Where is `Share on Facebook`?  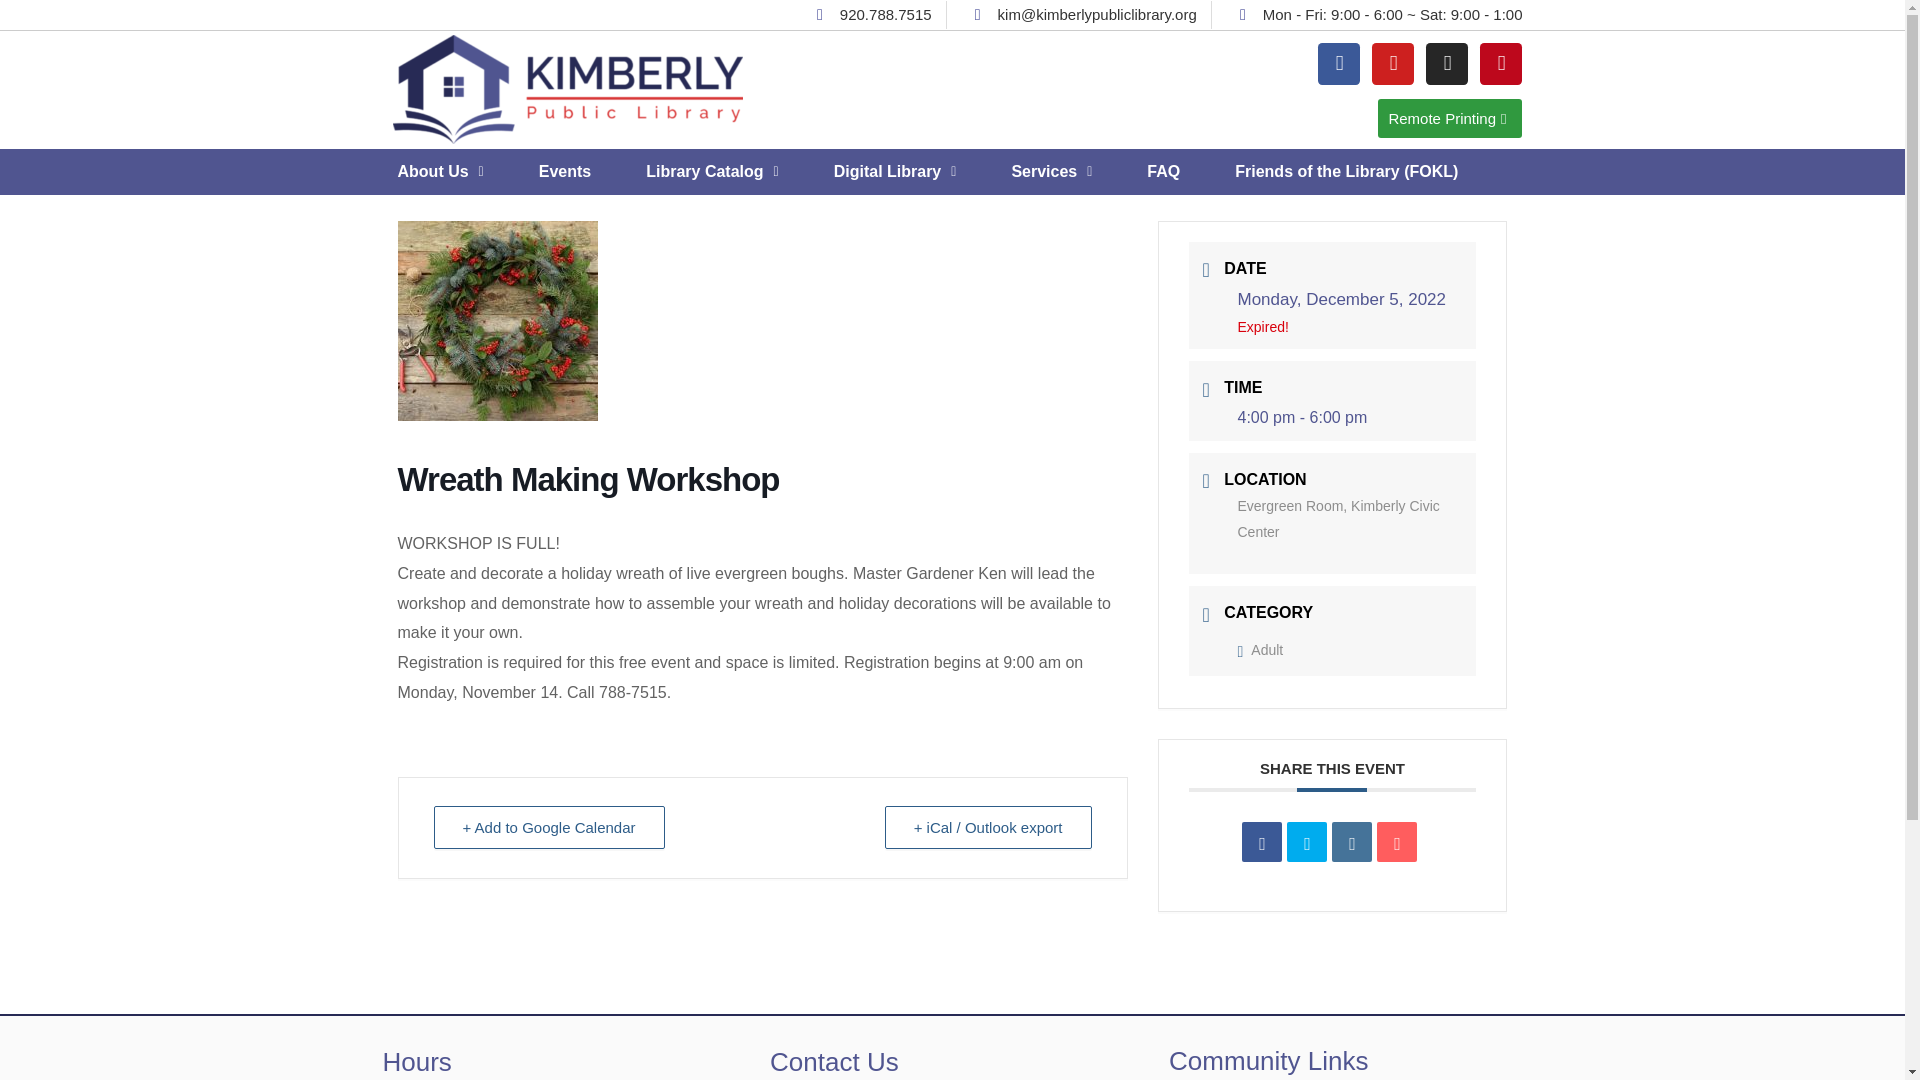
Share on Facebook is located at coordinates (1262, 841).